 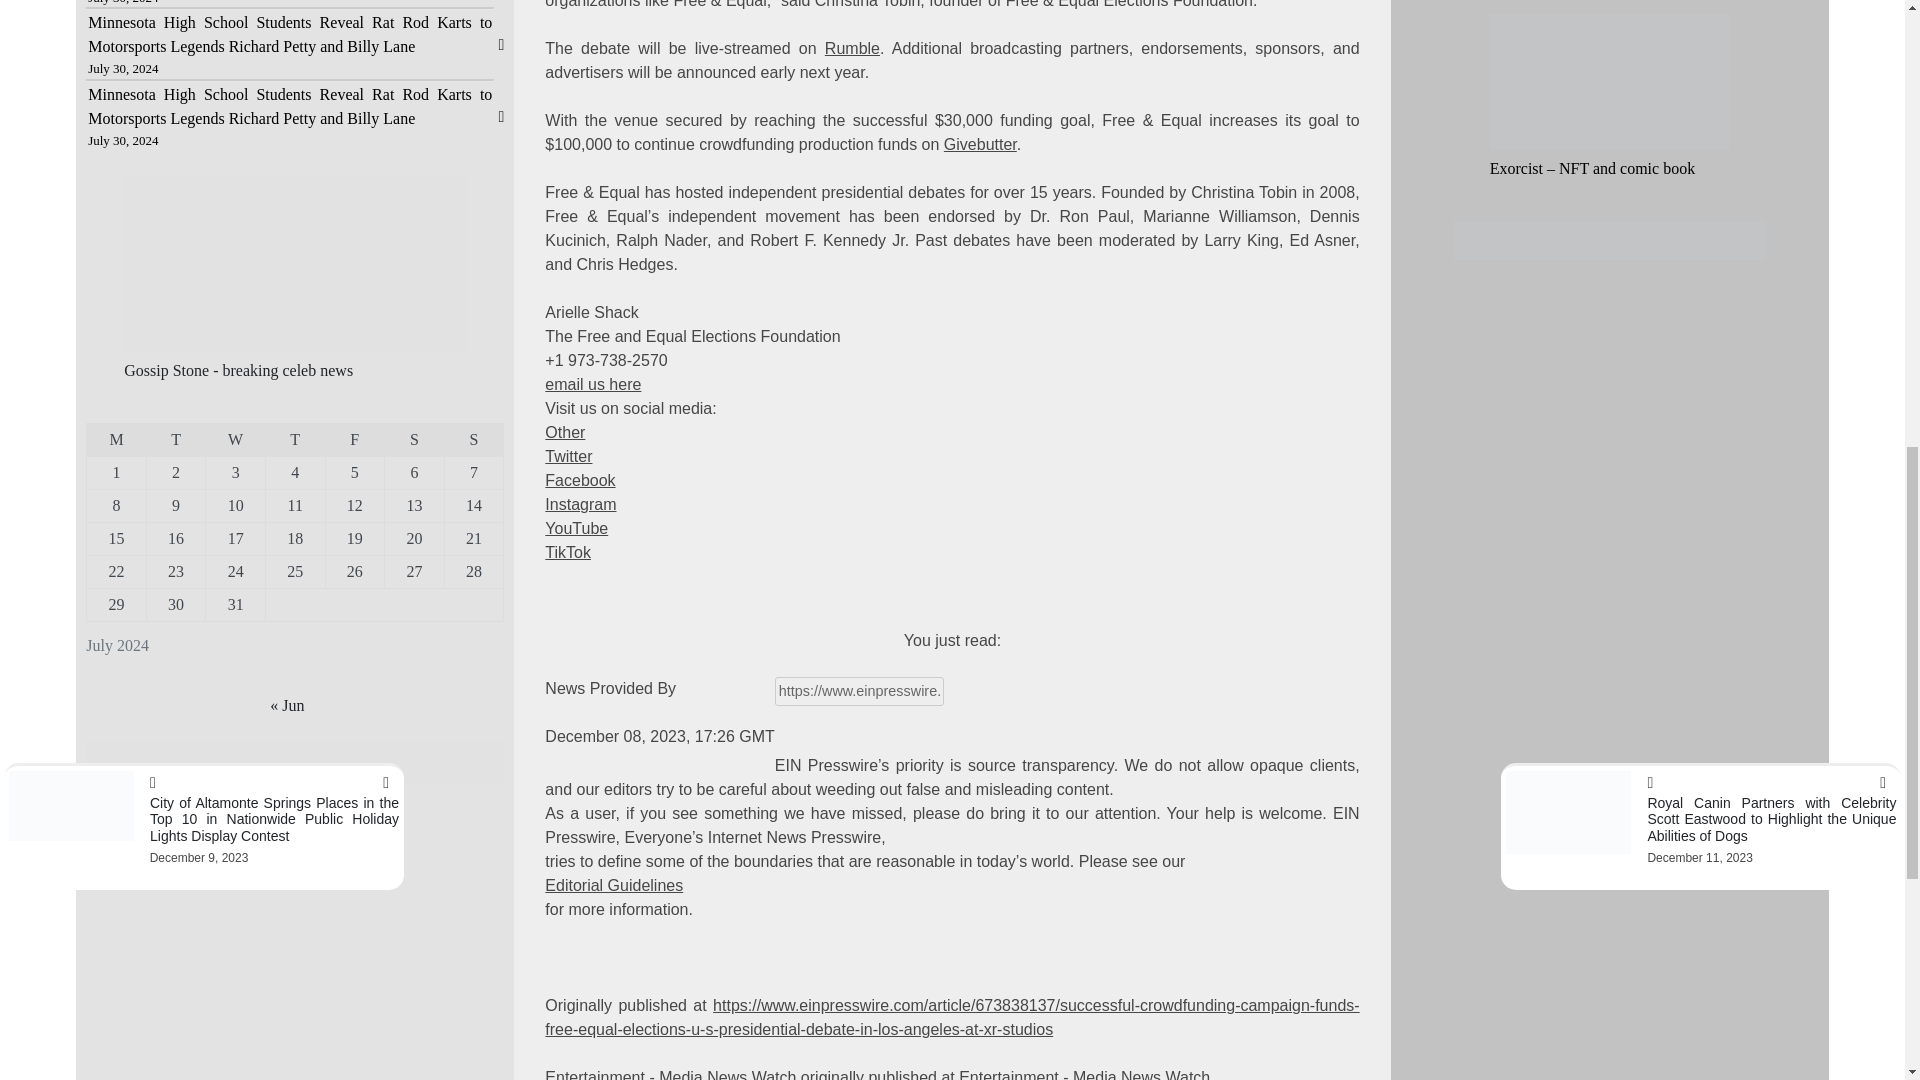 I want to click on Thursday, so click(x=294, y=440).